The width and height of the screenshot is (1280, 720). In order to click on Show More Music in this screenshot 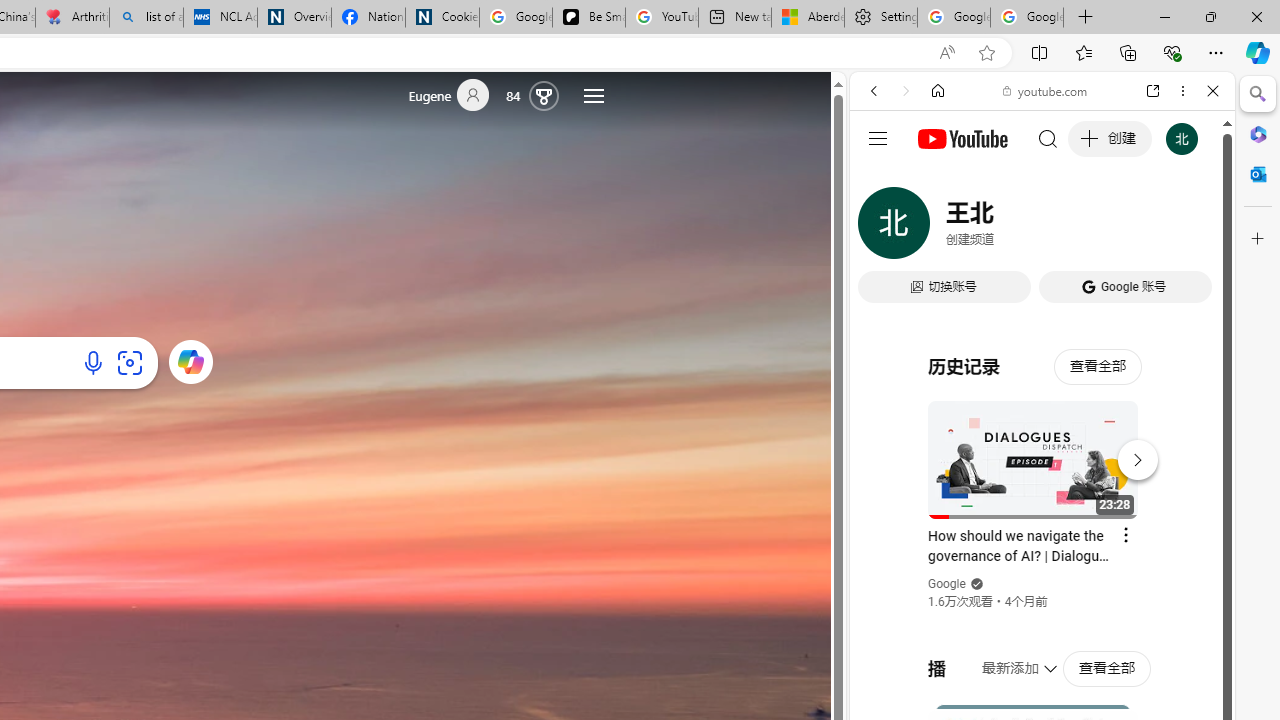, I will do `click(1164, 546)`.